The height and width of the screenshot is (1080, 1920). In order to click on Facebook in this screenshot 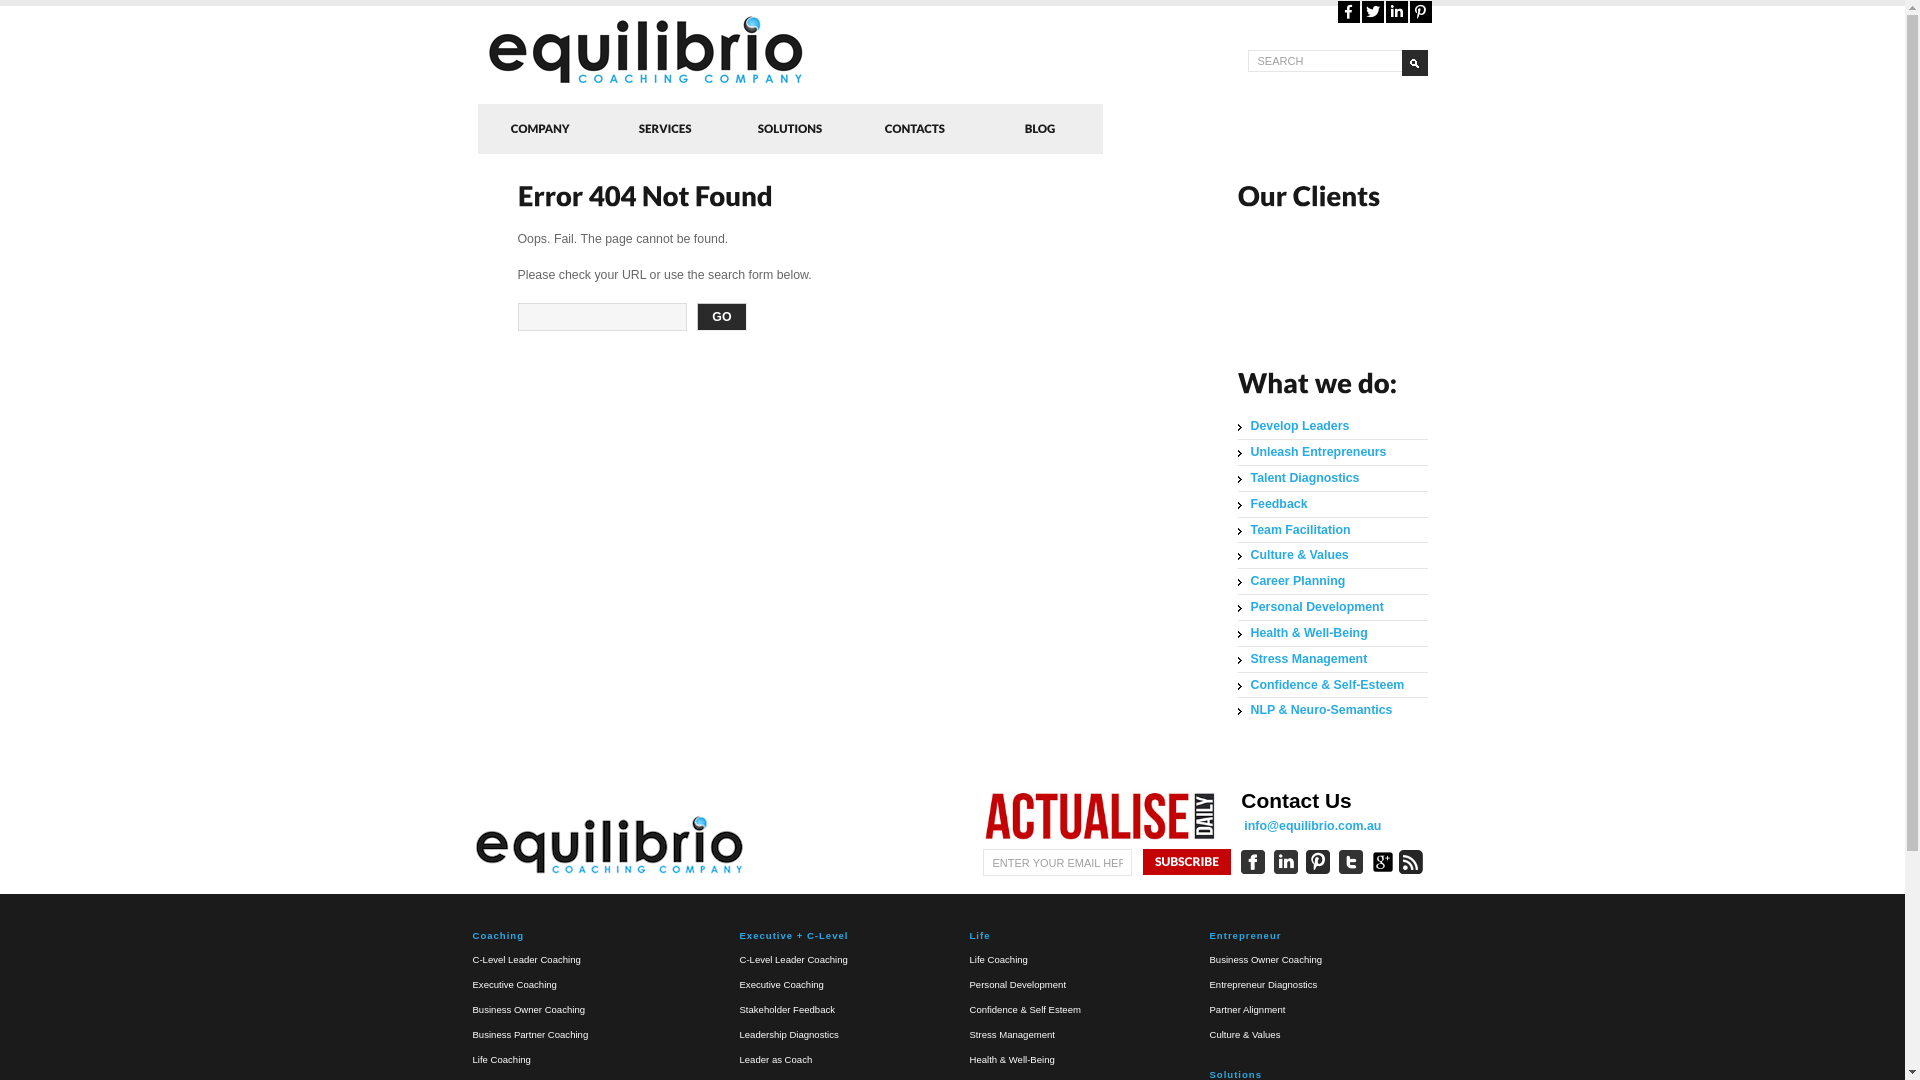, I will do `click(1349, 12)`.